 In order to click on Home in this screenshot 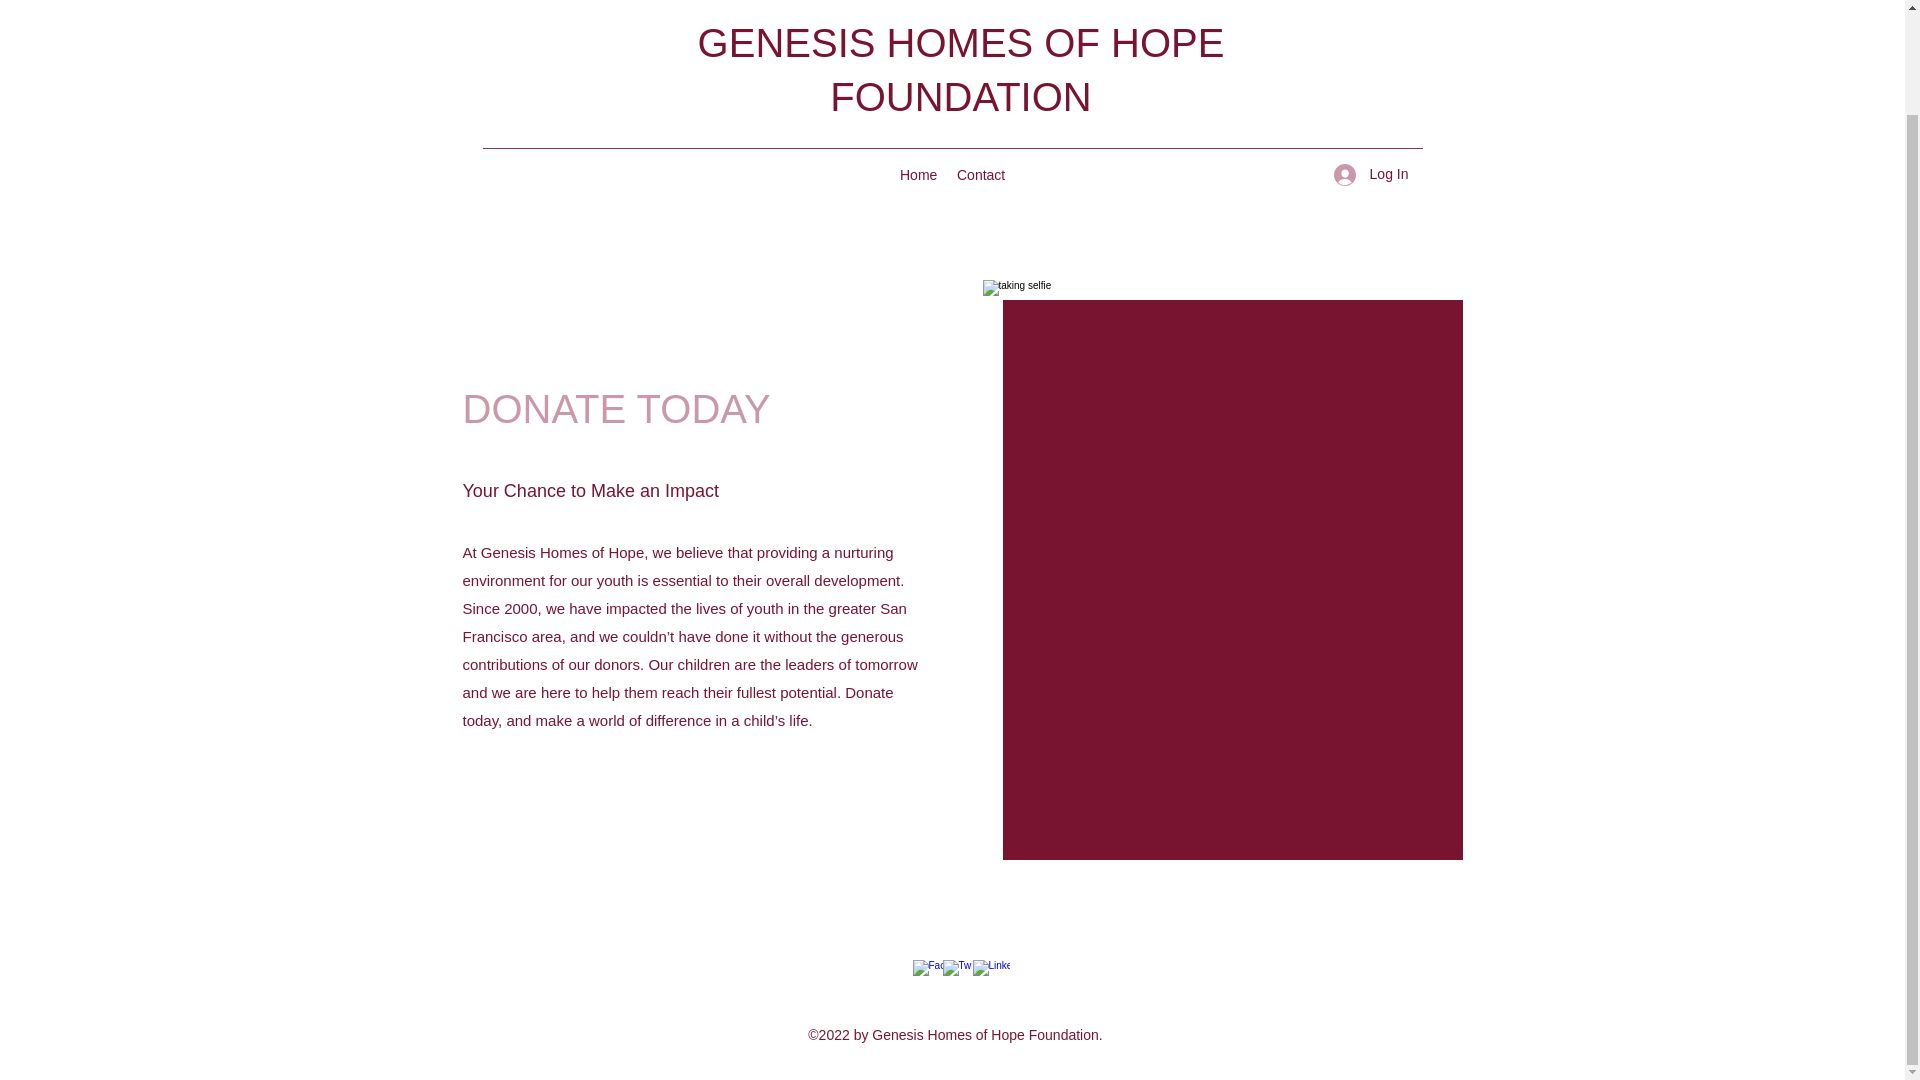, I will do `click(918, 174)`.